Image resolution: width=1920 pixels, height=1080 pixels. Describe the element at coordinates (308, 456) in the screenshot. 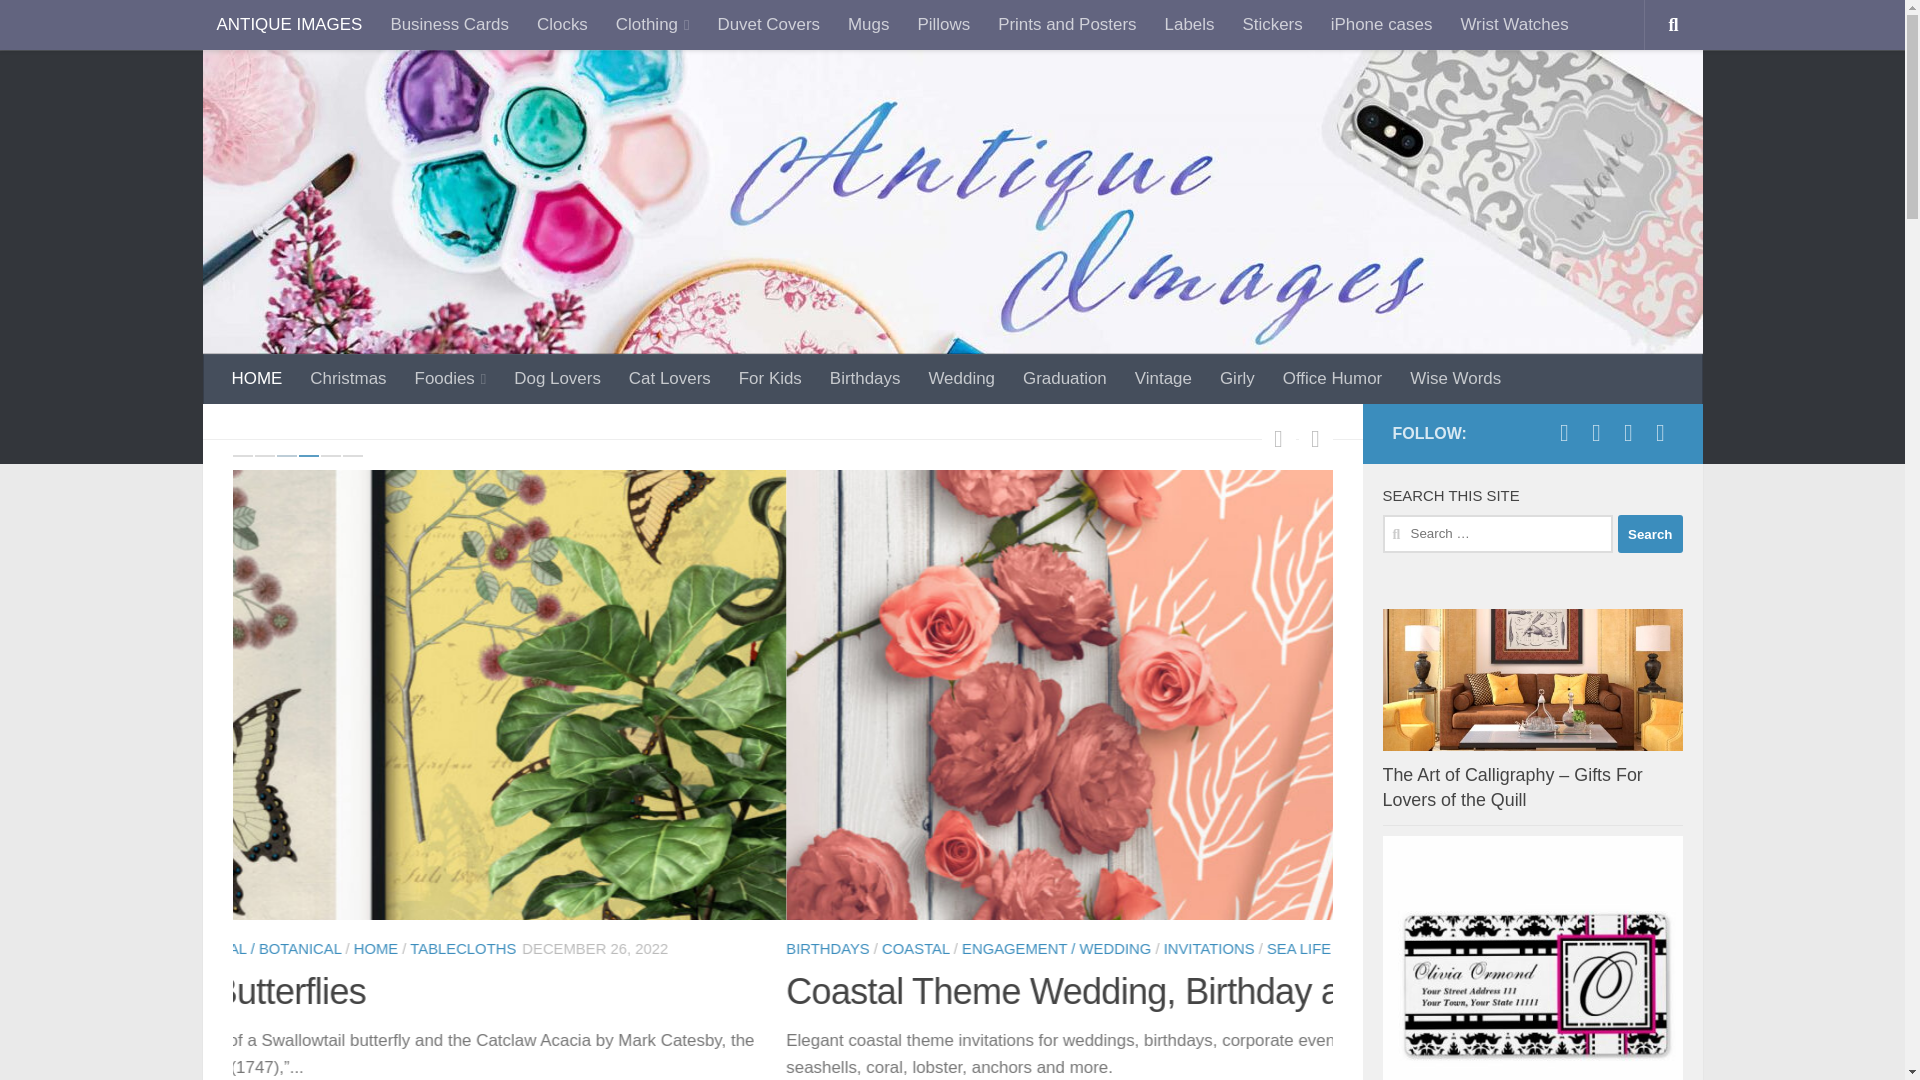

I see `4` at that location.